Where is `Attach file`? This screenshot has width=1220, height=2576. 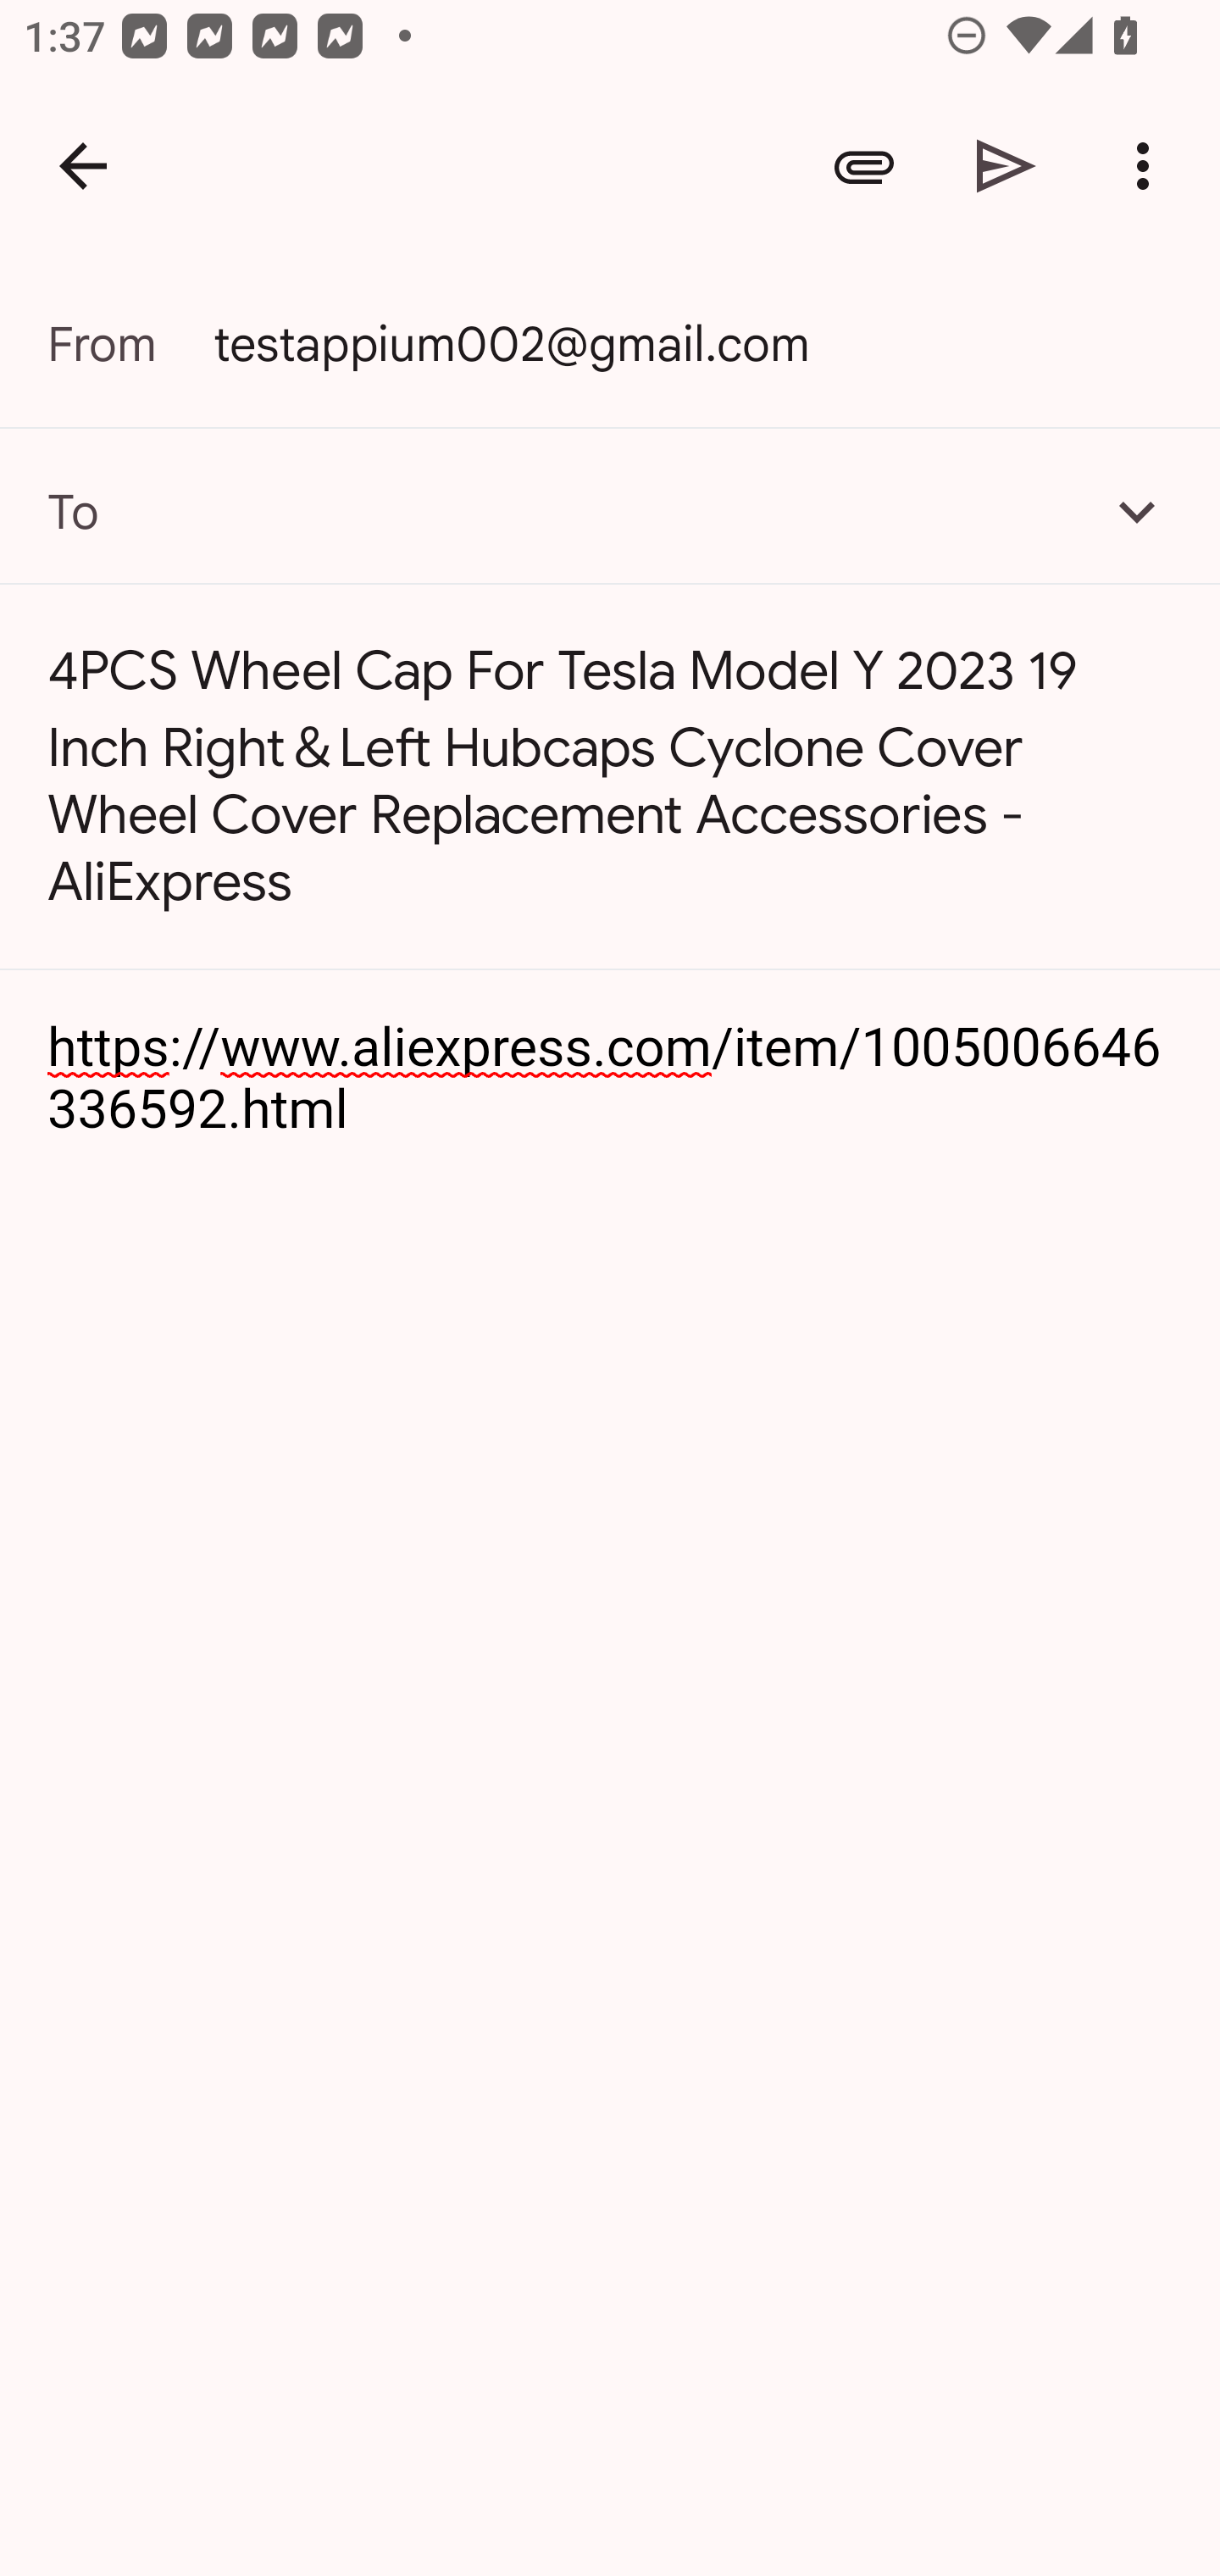
Attach file is located at coordinates (864, 166).